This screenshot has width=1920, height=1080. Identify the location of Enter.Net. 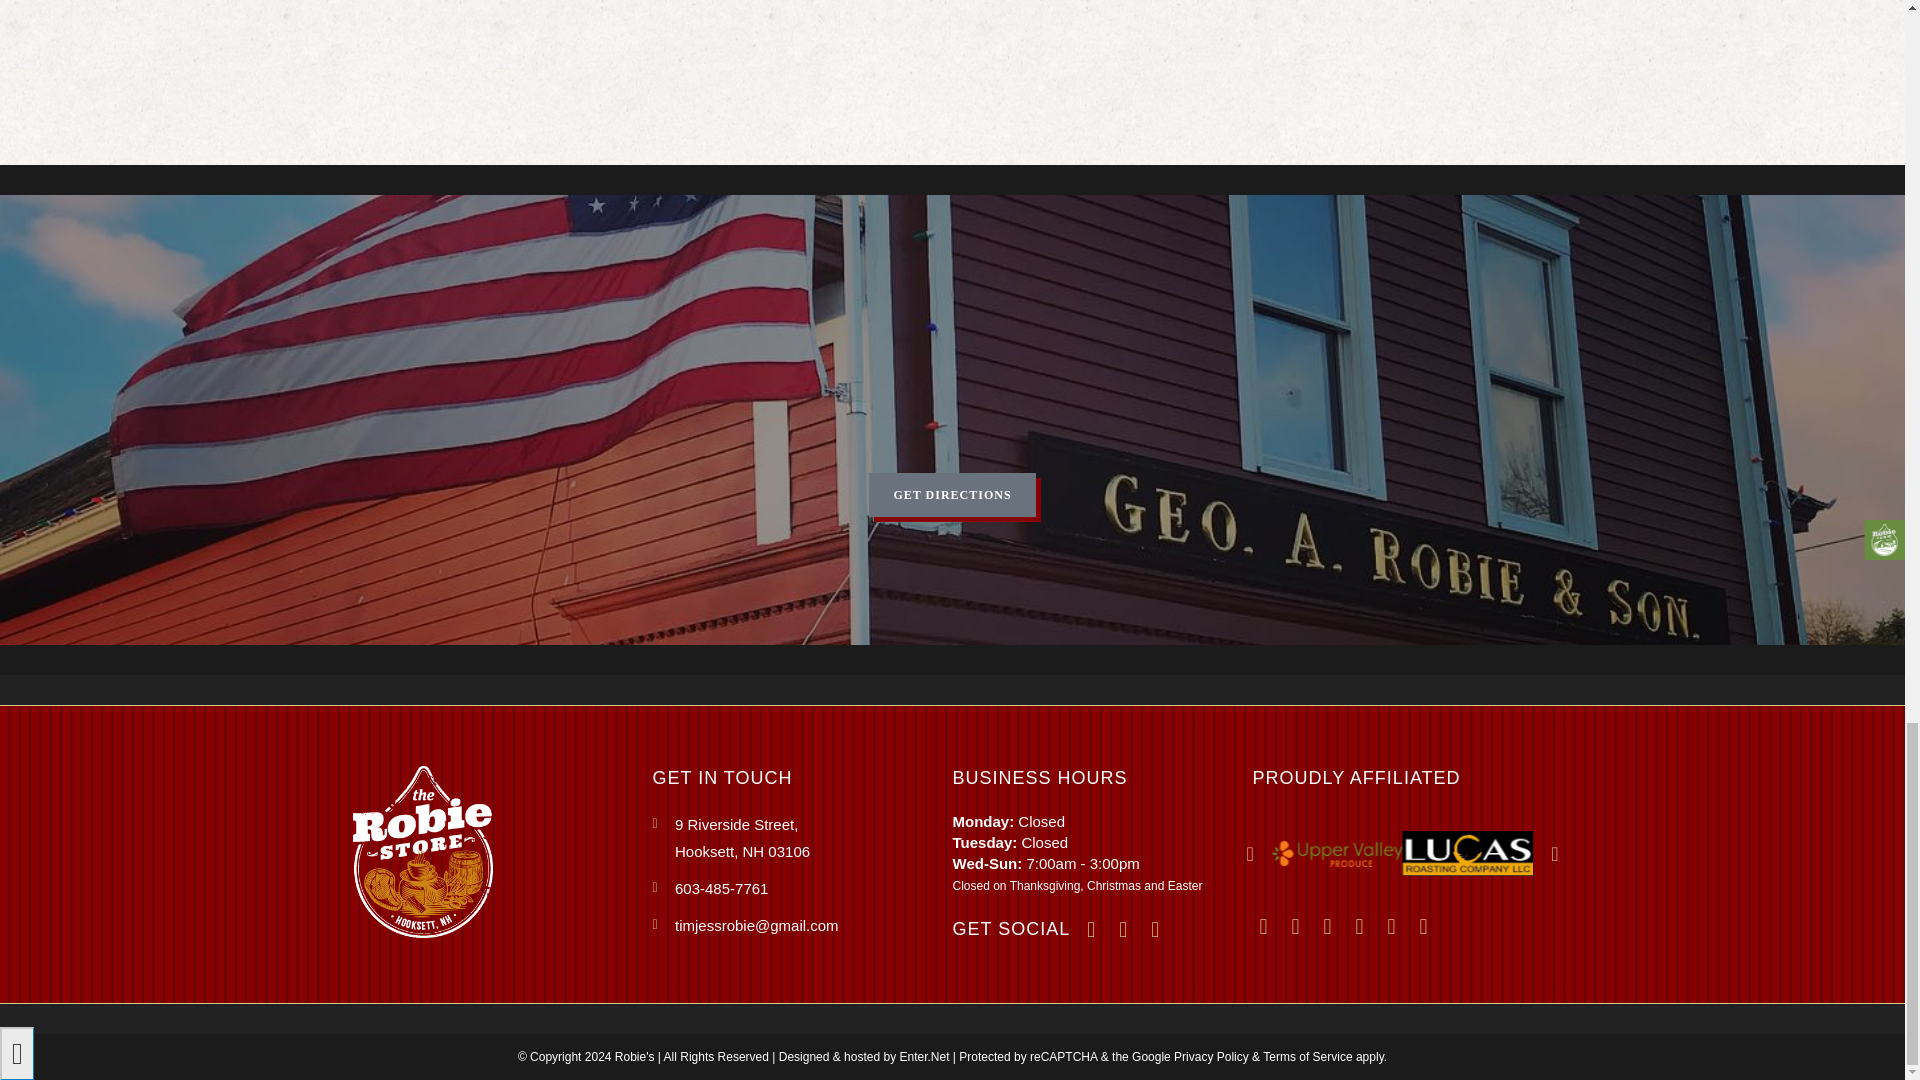
(925, 1056).